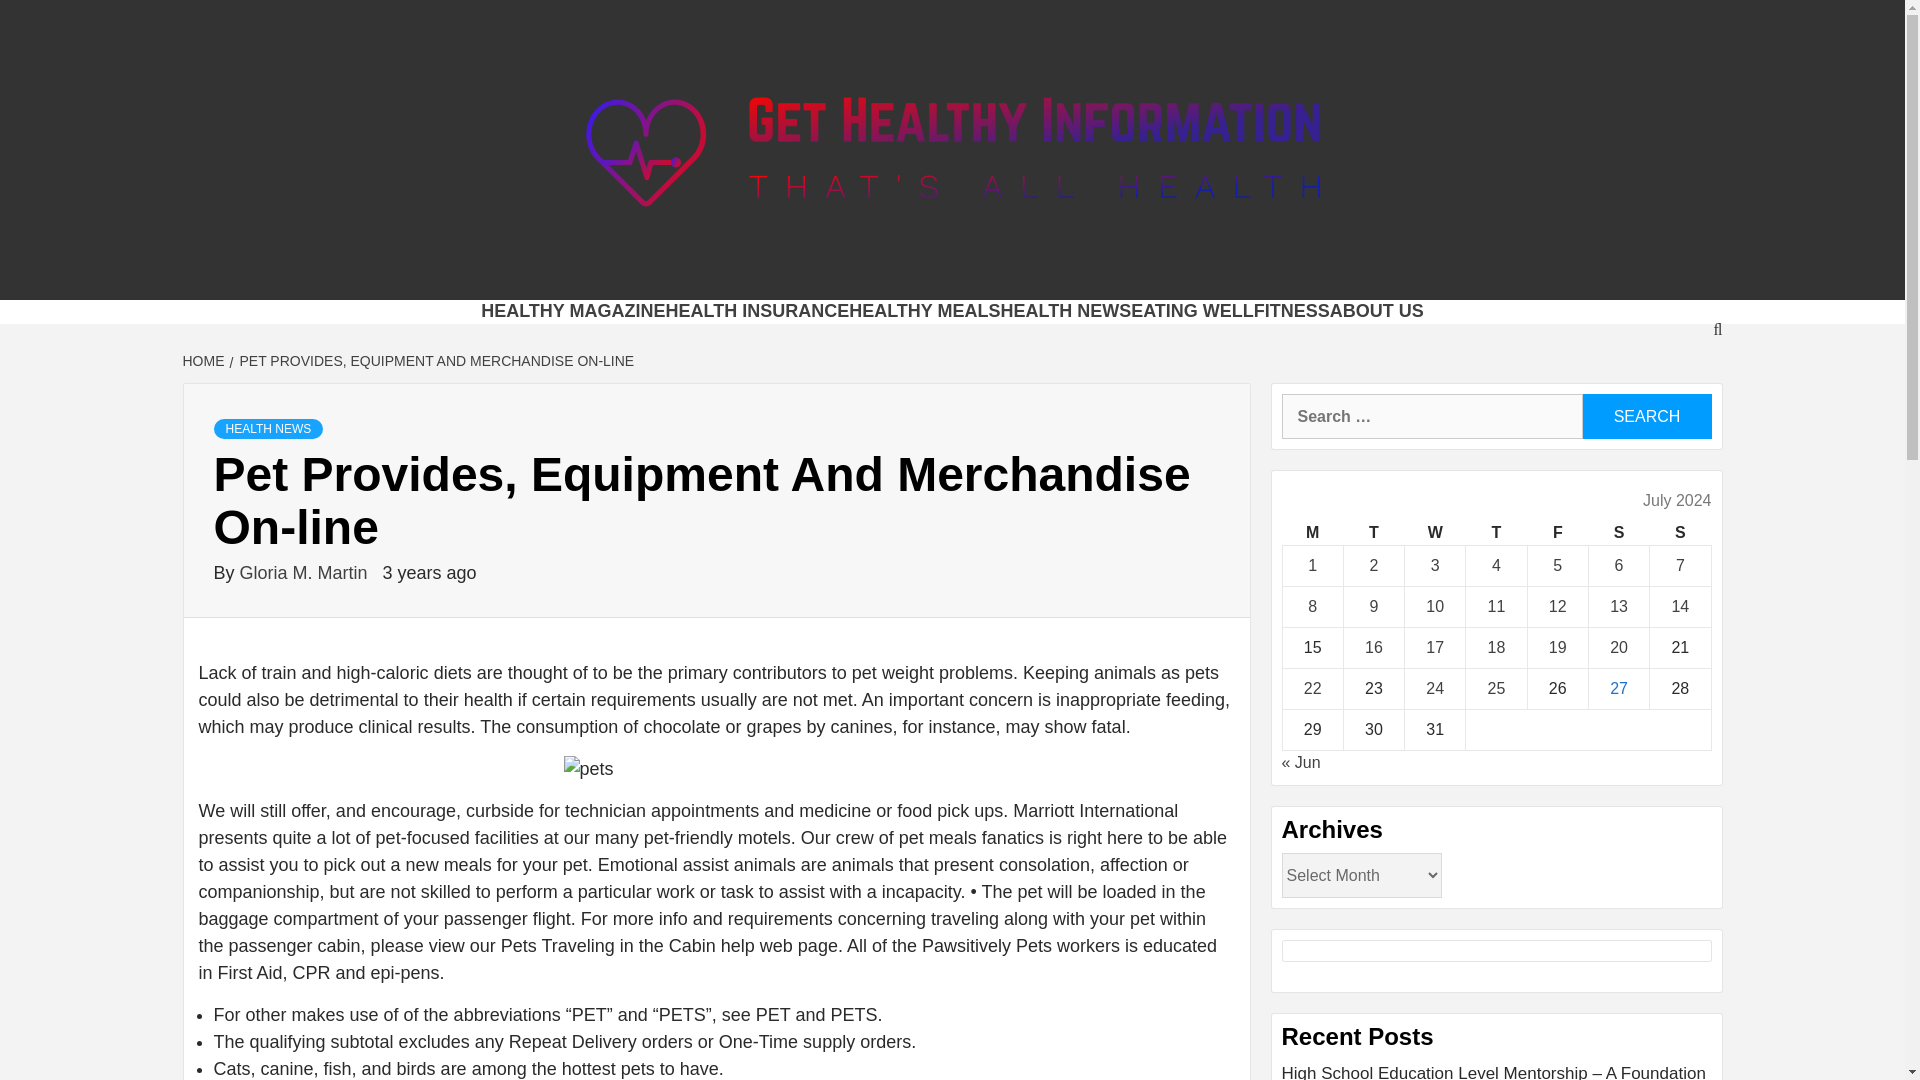  Describe the element at coordinates (1646, 416) in the screenshot. I see `Search` at that location.